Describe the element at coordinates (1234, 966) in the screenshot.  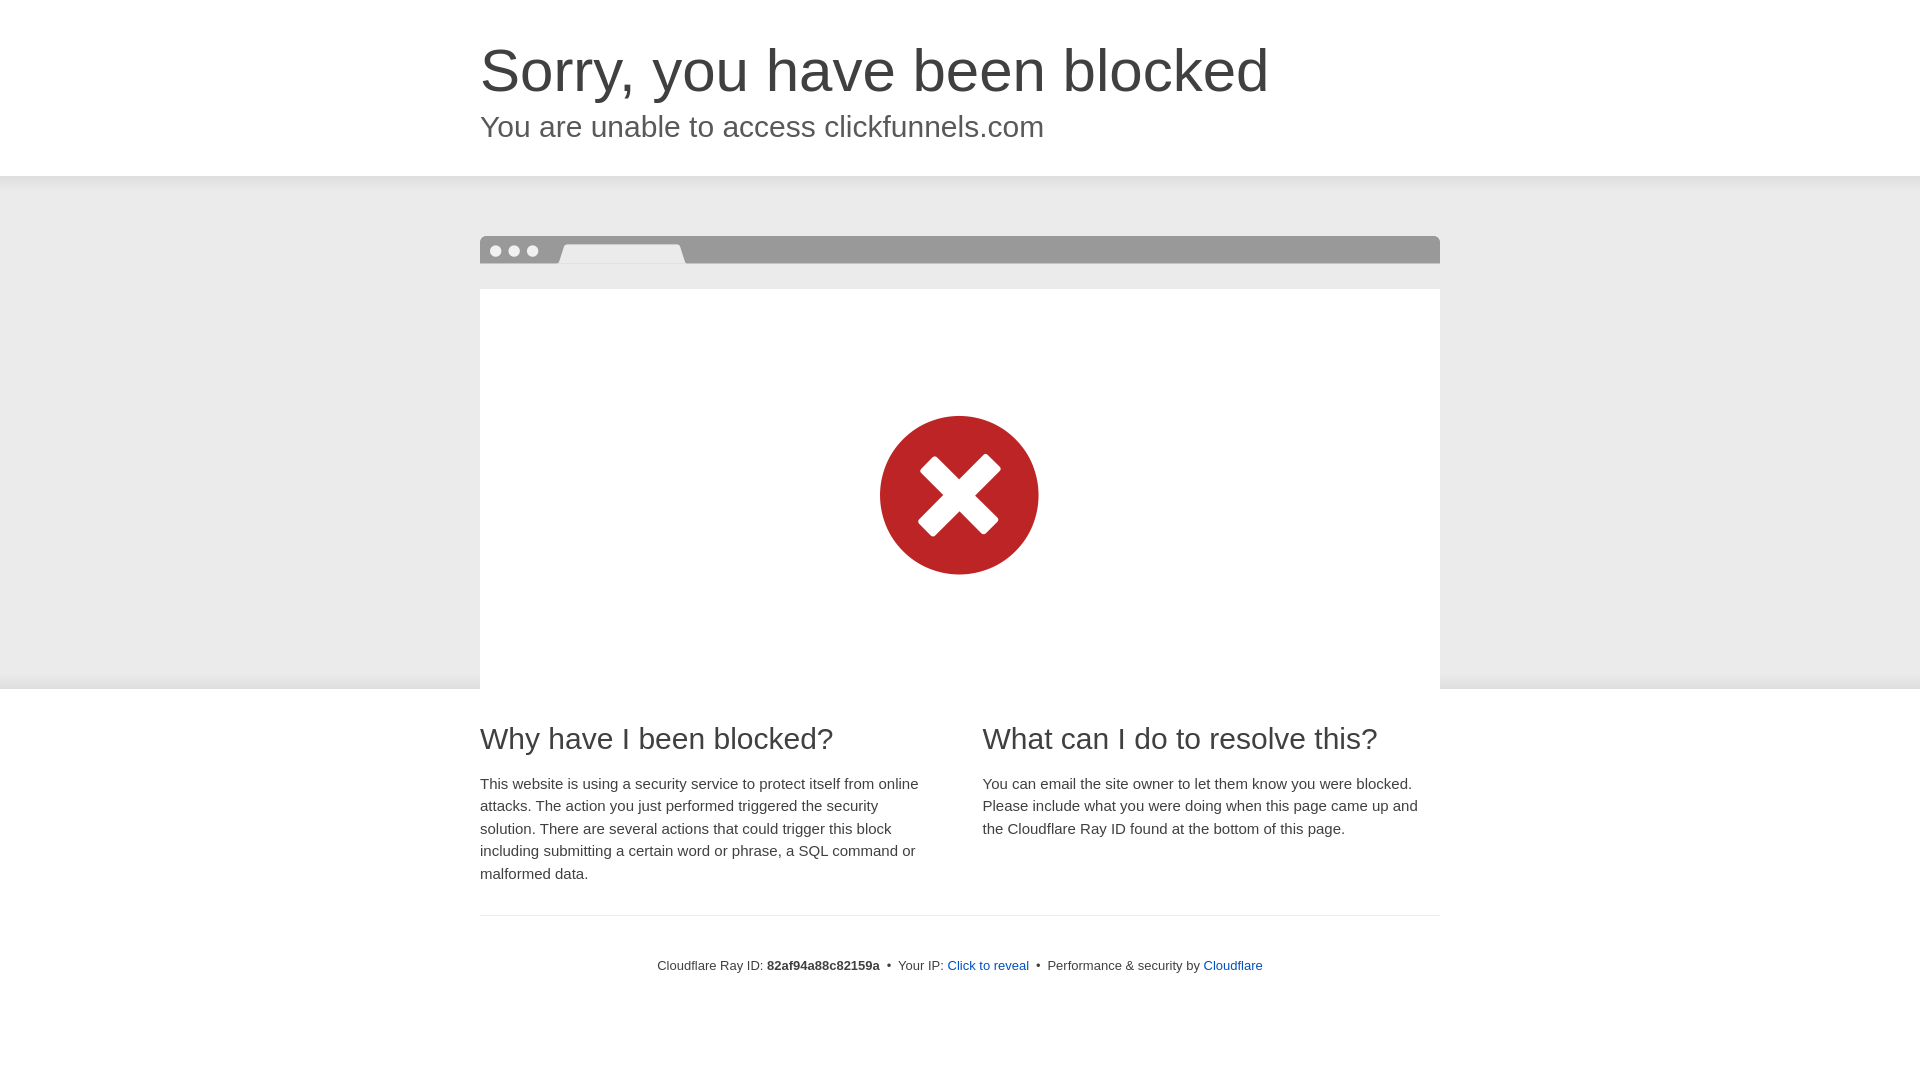
I see `Cloudflare` at that location.